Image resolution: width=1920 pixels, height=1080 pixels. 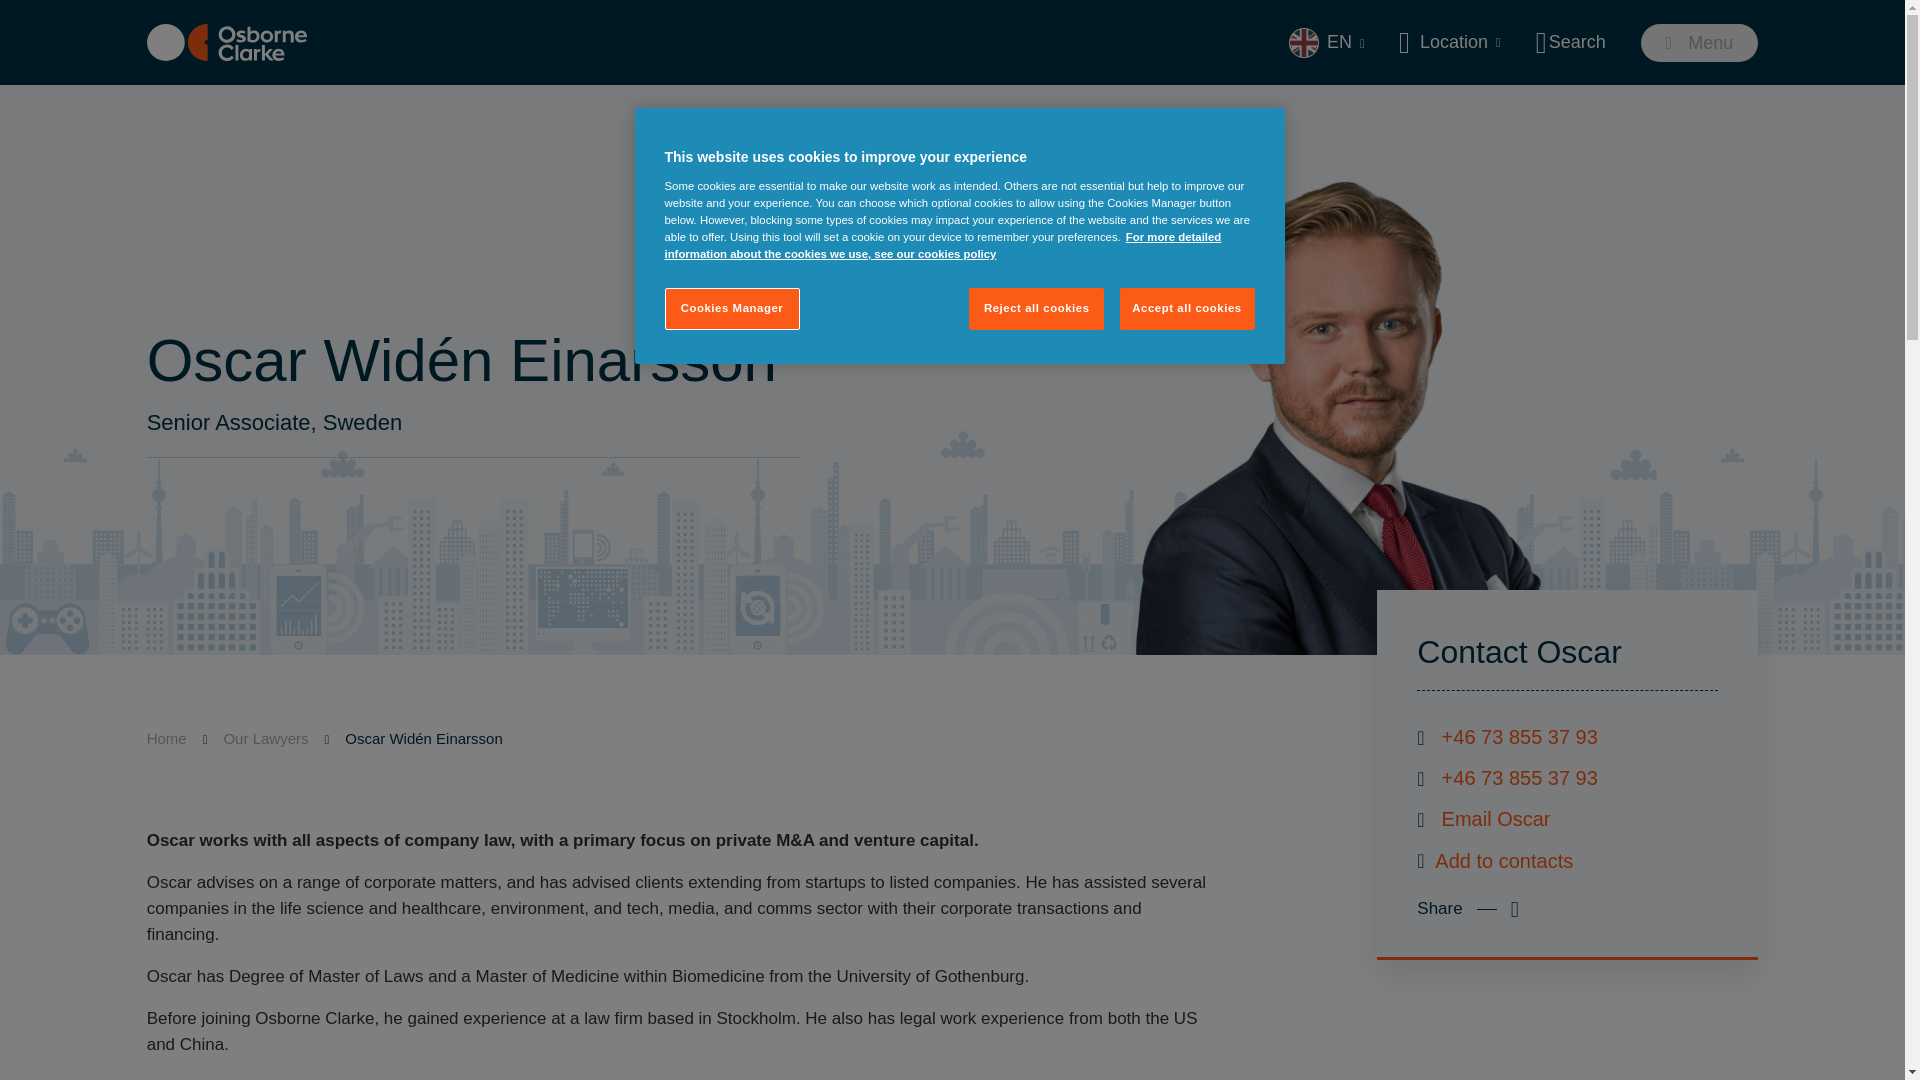 I want to click on Menu, so click(x=1700, y=42).